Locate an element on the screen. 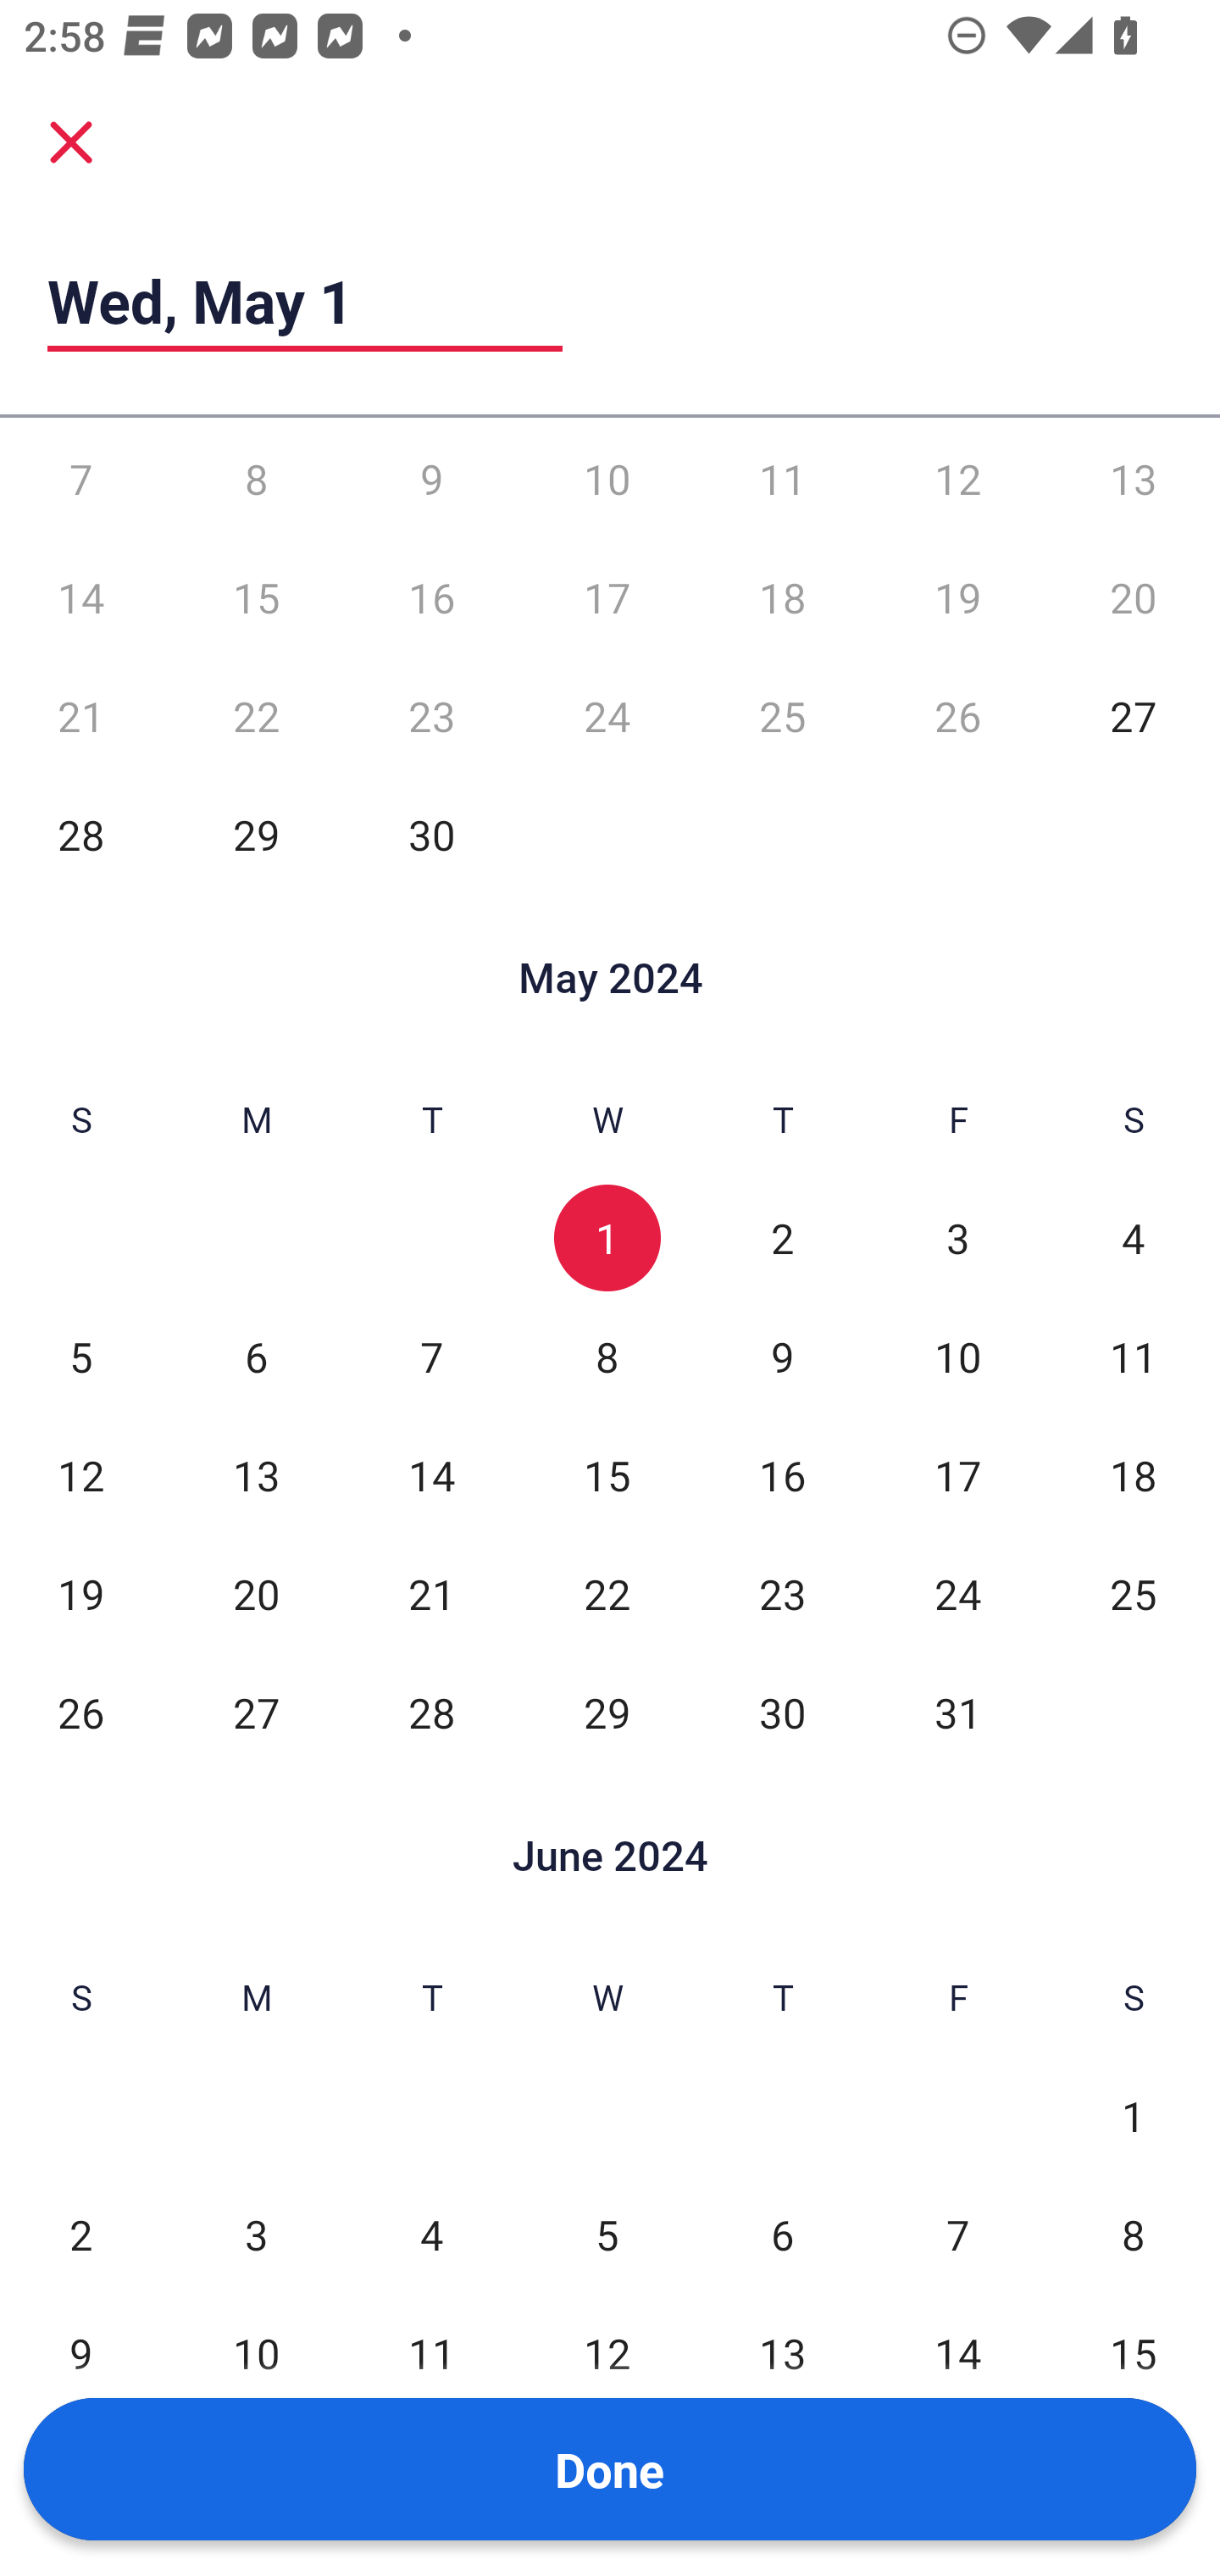  Wed, May 1 is located at coordinates (305, 300).